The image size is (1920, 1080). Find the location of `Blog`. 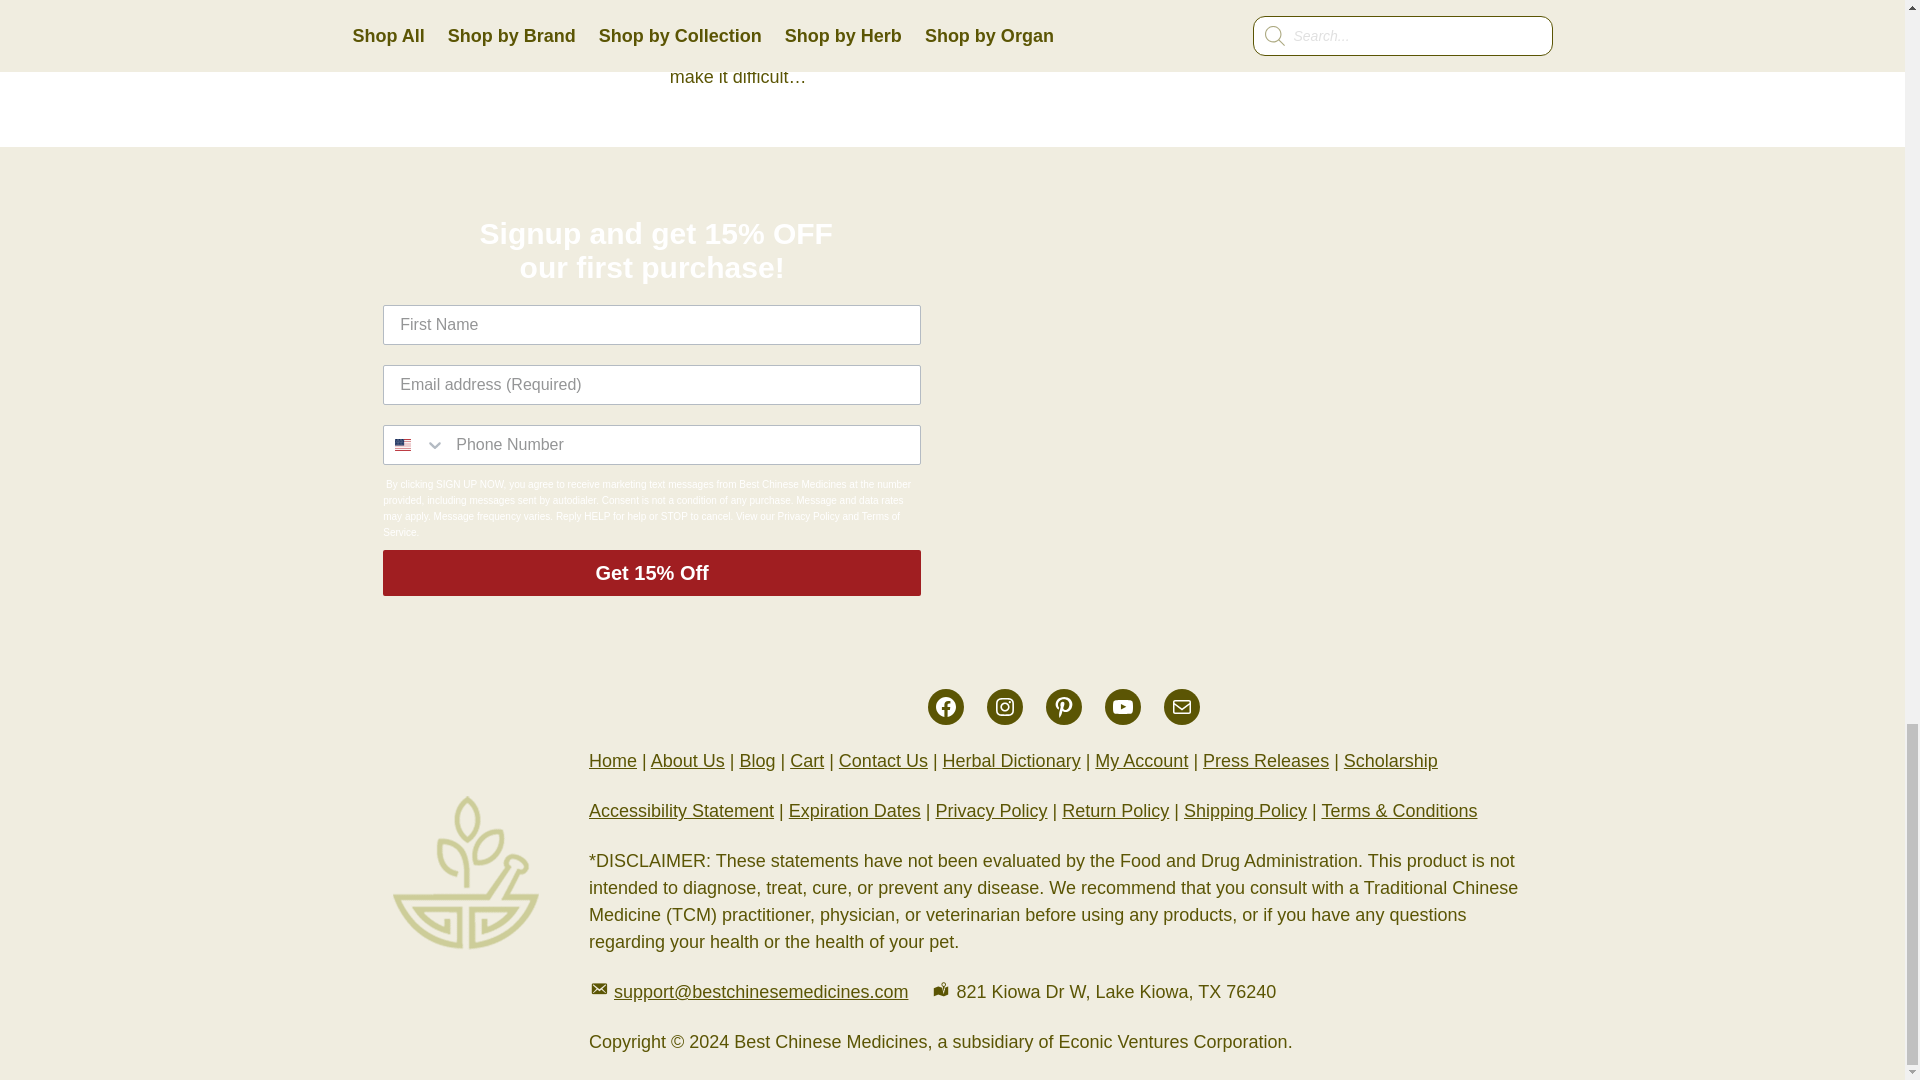

Blog is located at coordinates (757, 760).